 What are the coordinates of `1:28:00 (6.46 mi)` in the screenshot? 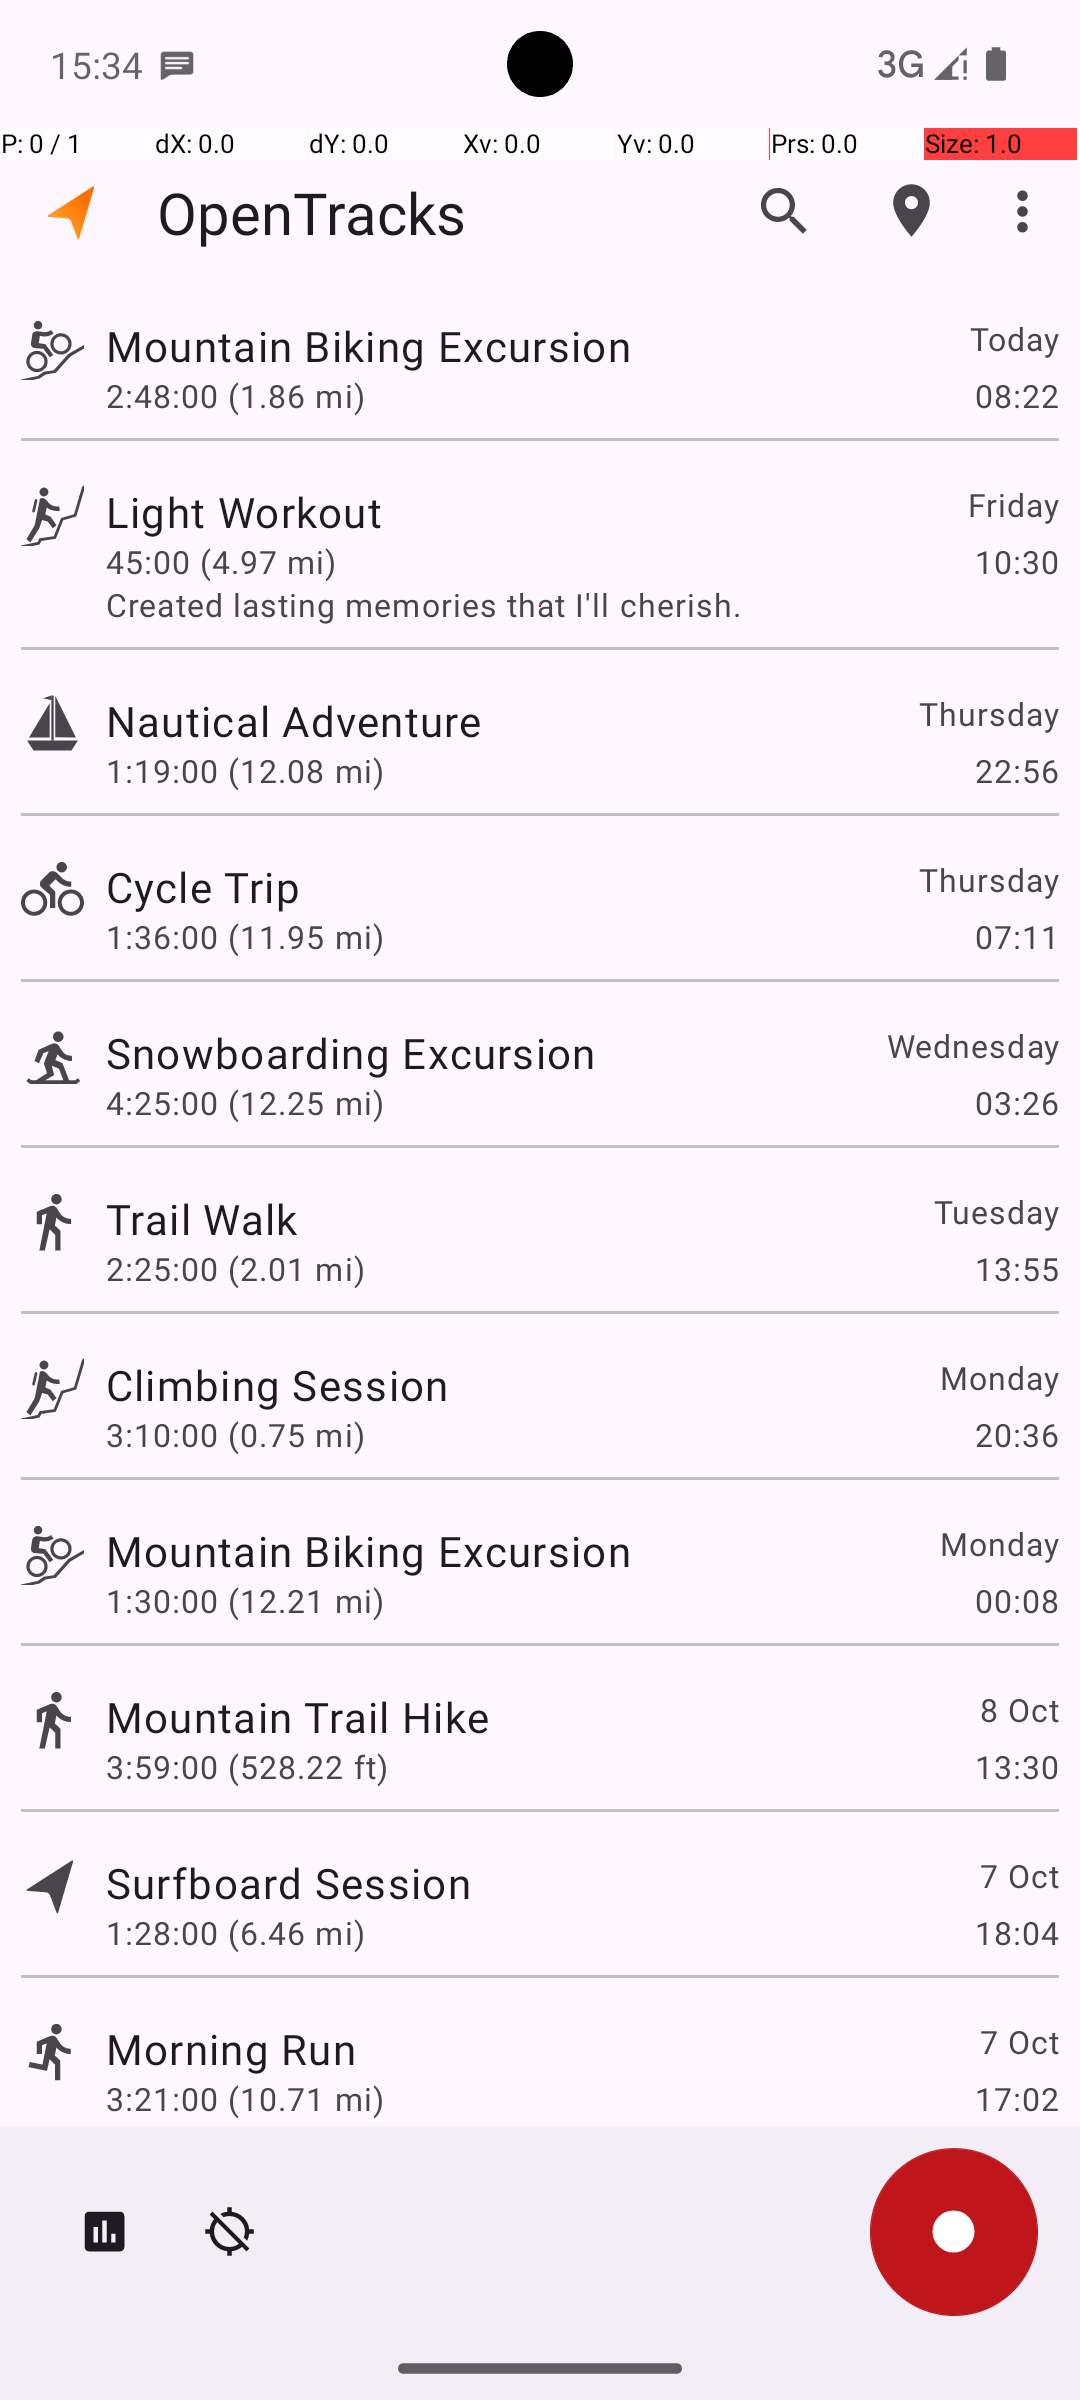 It's located at (236, 1932).